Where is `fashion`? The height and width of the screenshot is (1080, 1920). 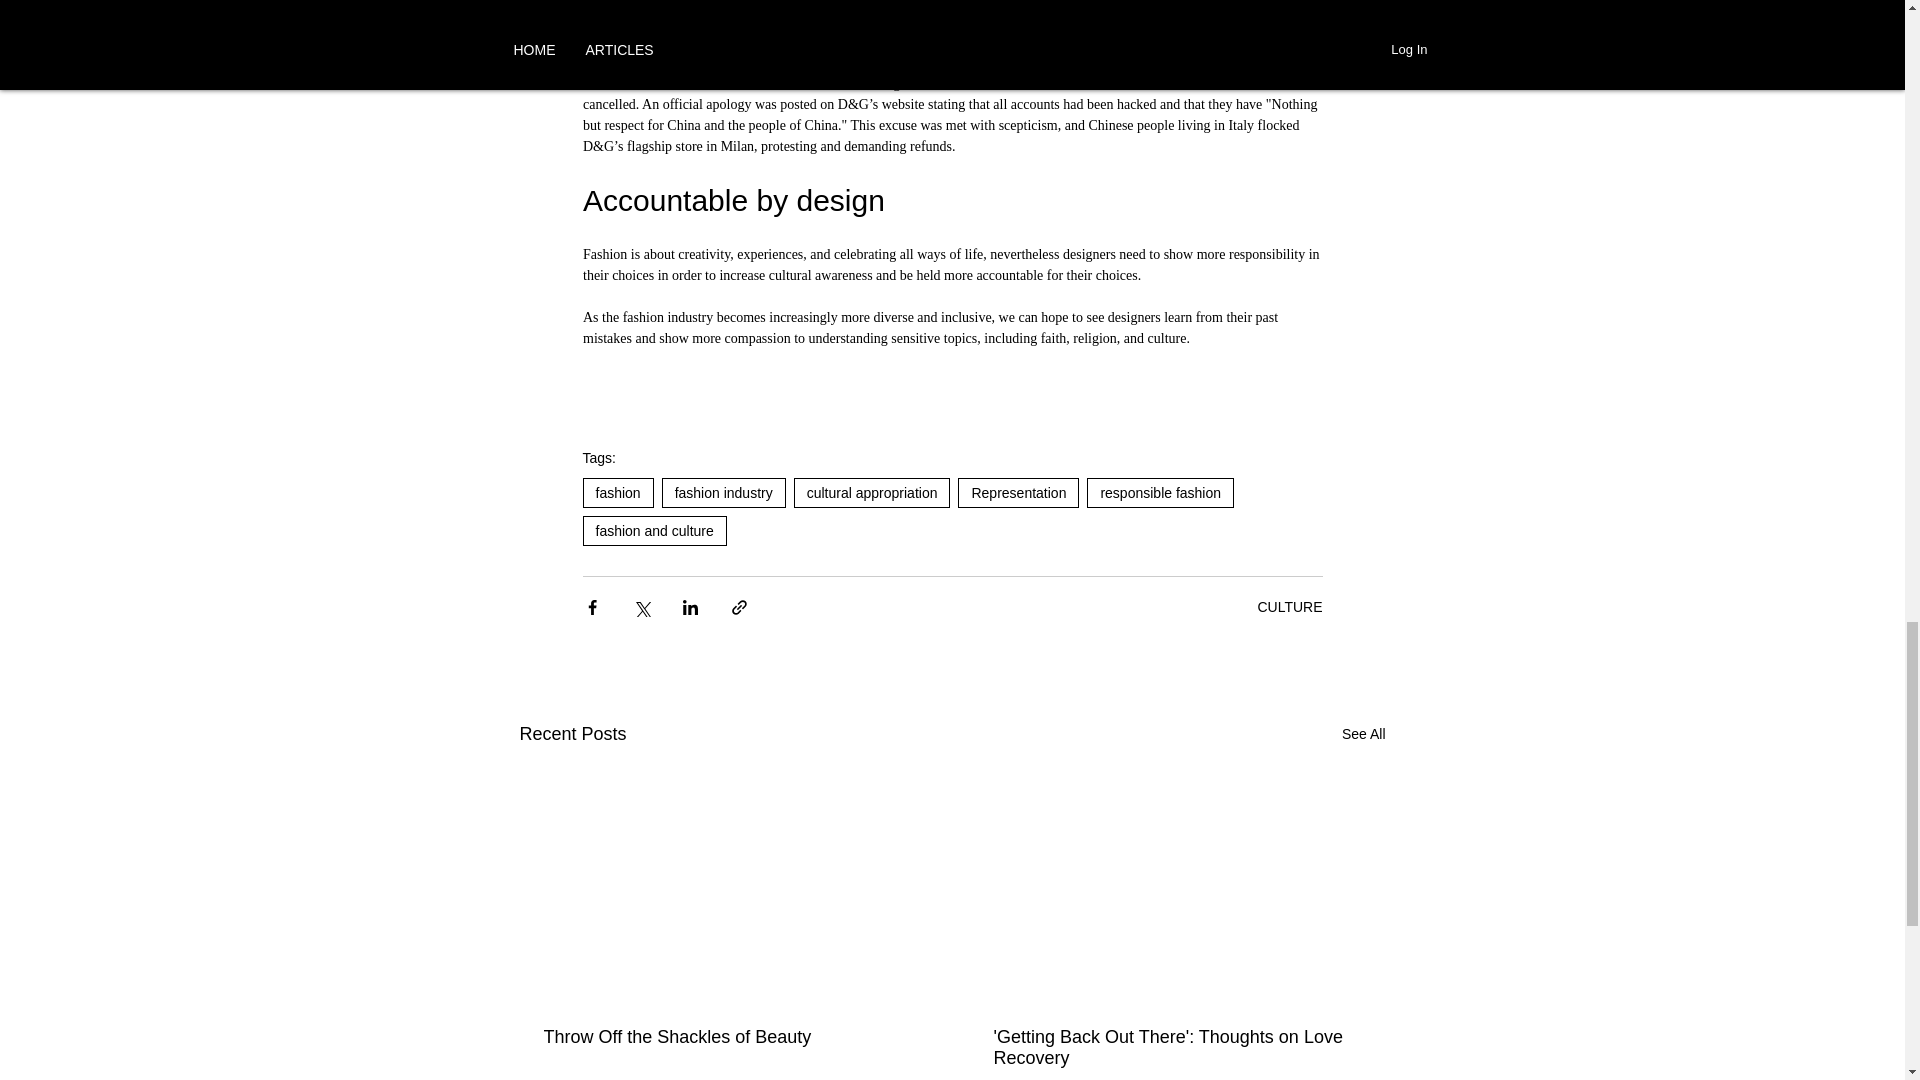
fashion is located at coordinates (616, 492).